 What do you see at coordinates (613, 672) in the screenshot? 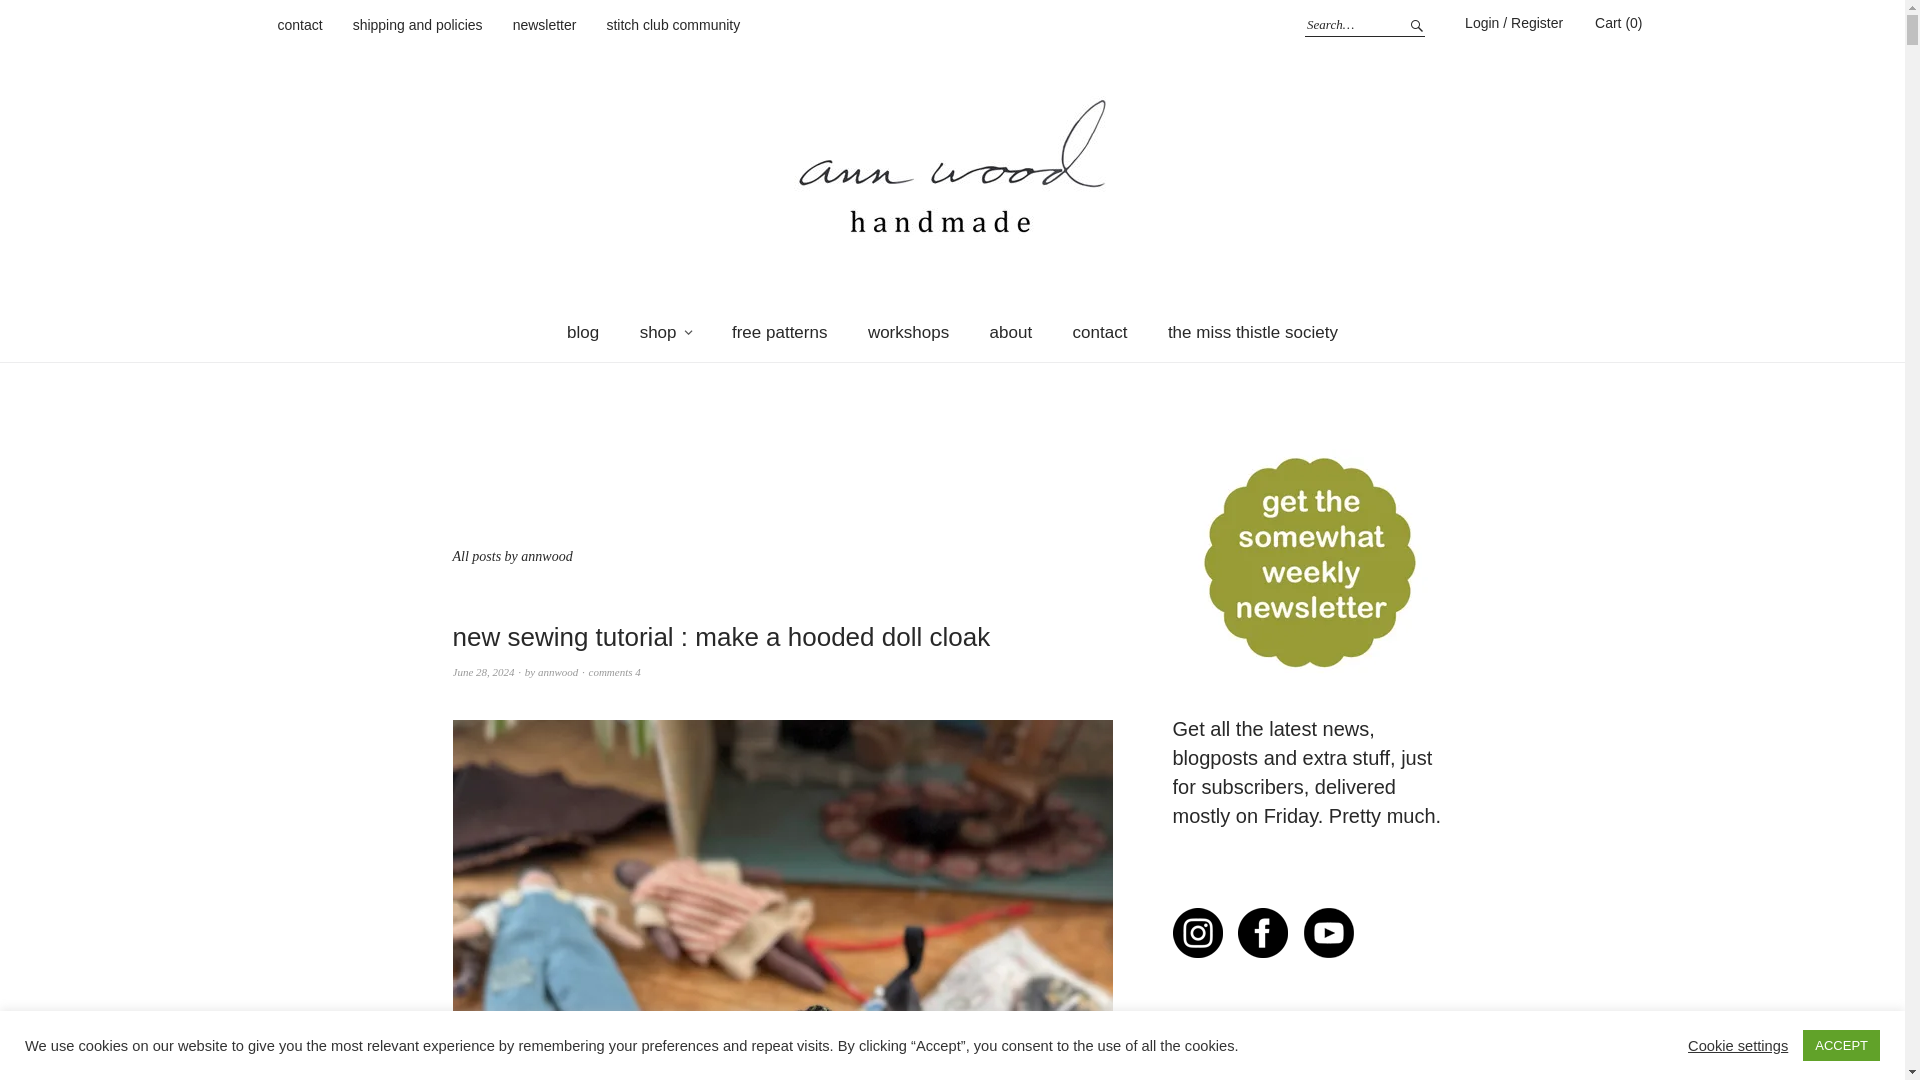
I see `comments 4` at bounding box center [613, 672].